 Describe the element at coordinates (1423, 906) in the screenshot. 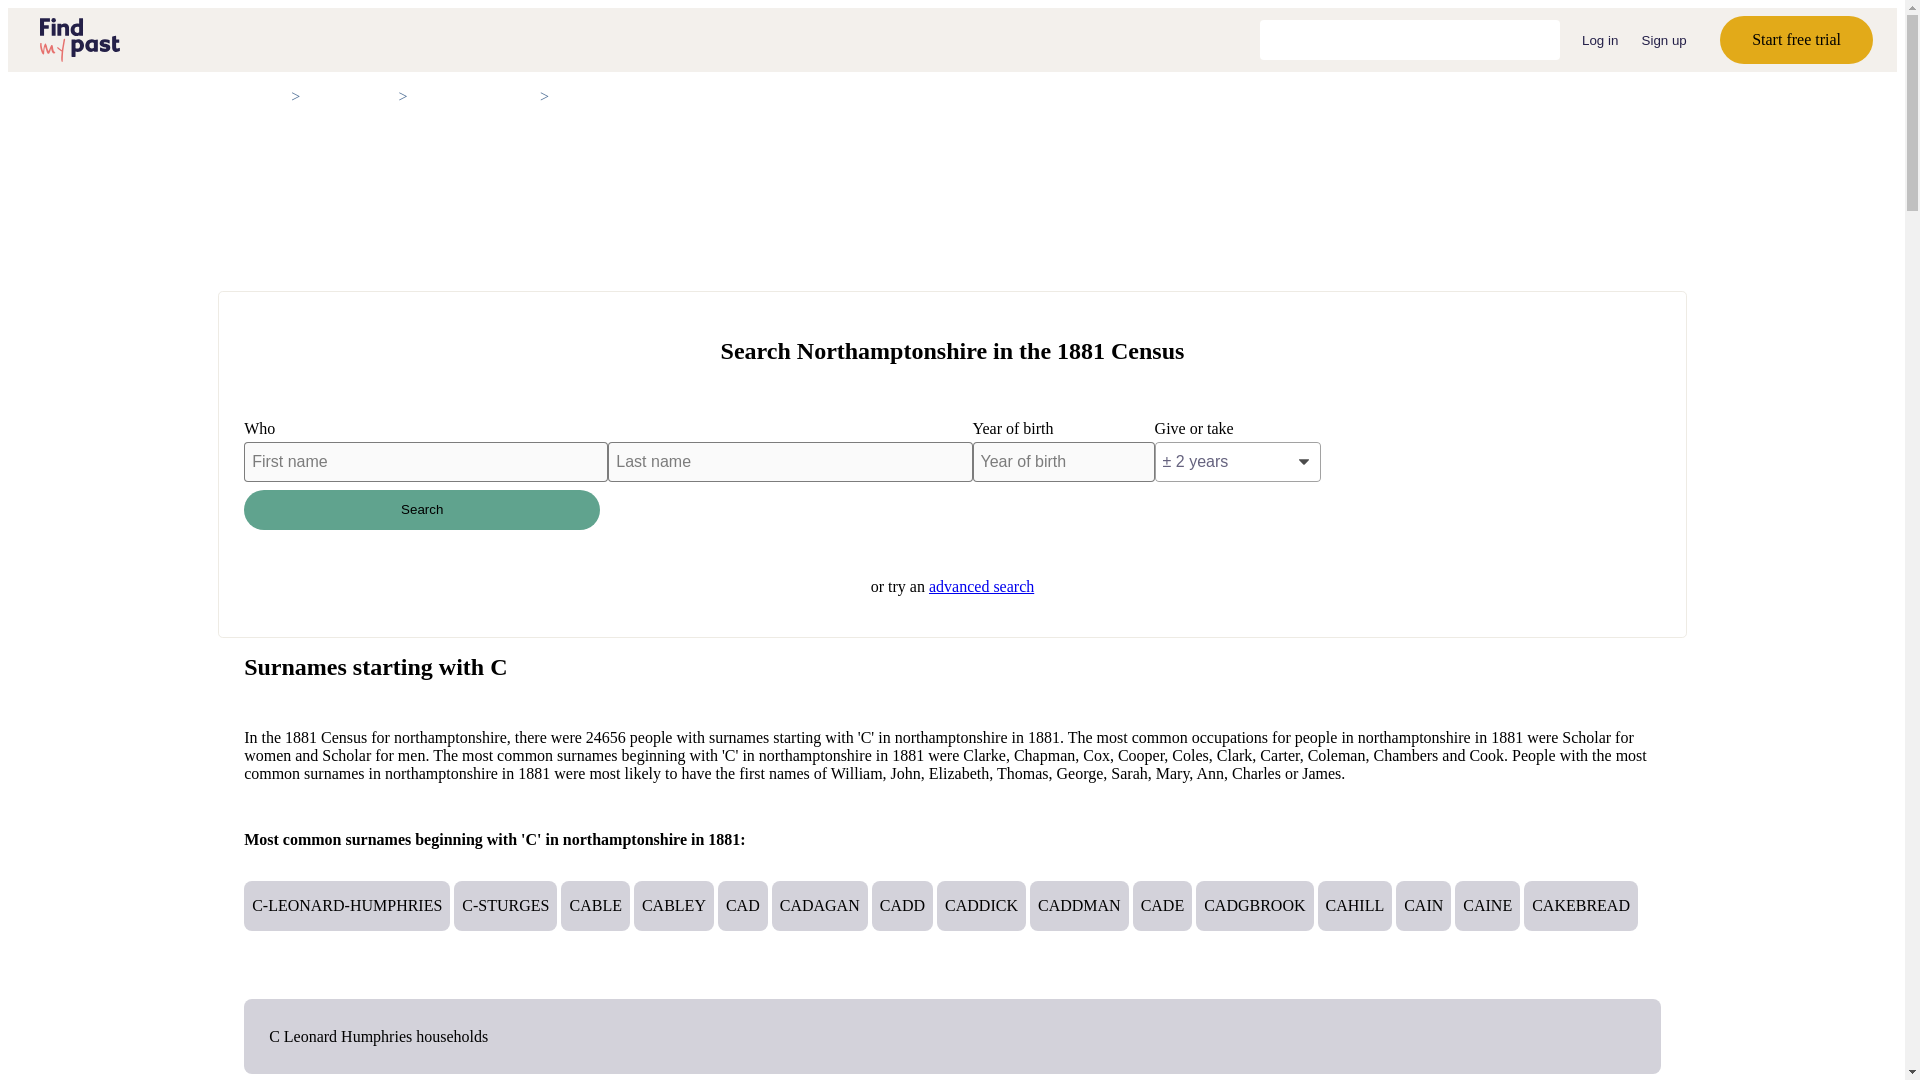

I see `CAIN` at that location.